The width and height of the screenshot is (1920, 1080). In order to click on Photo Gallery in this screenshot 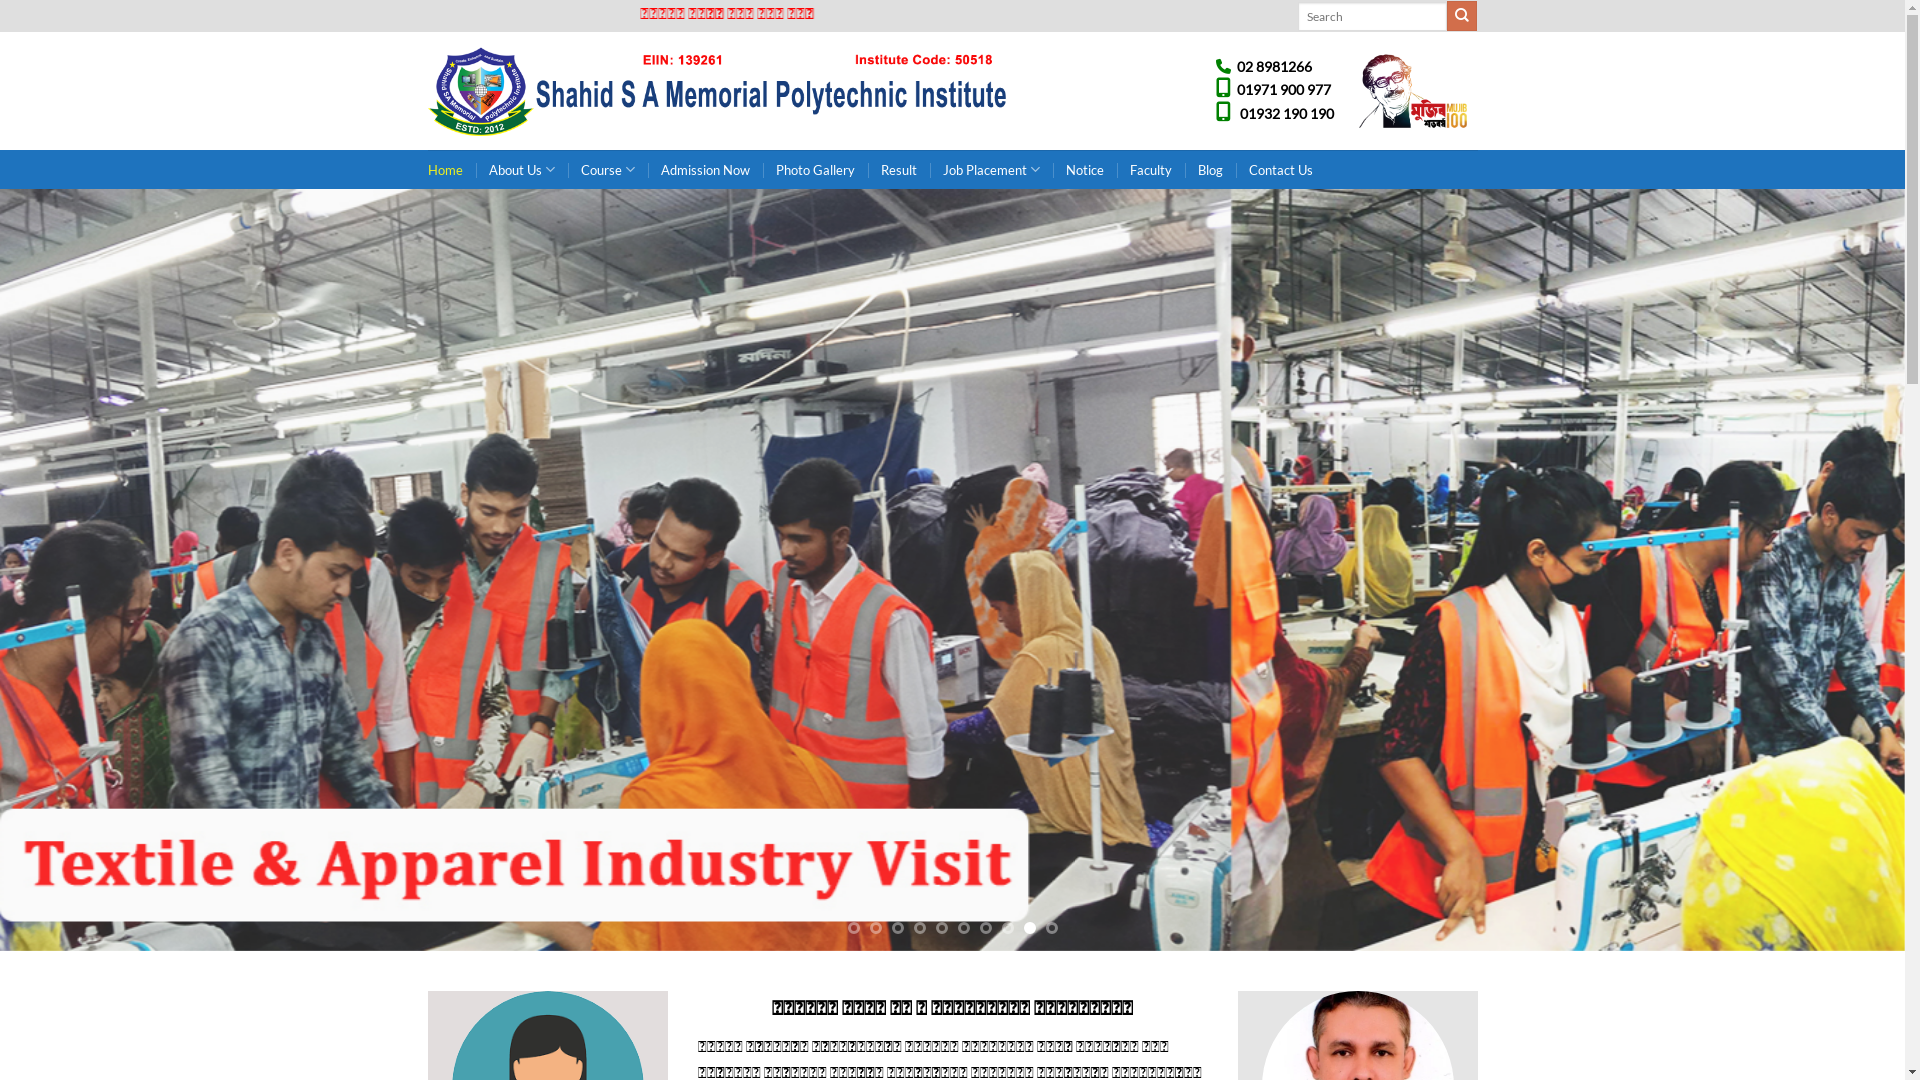, I will do `click(816, 170)`.